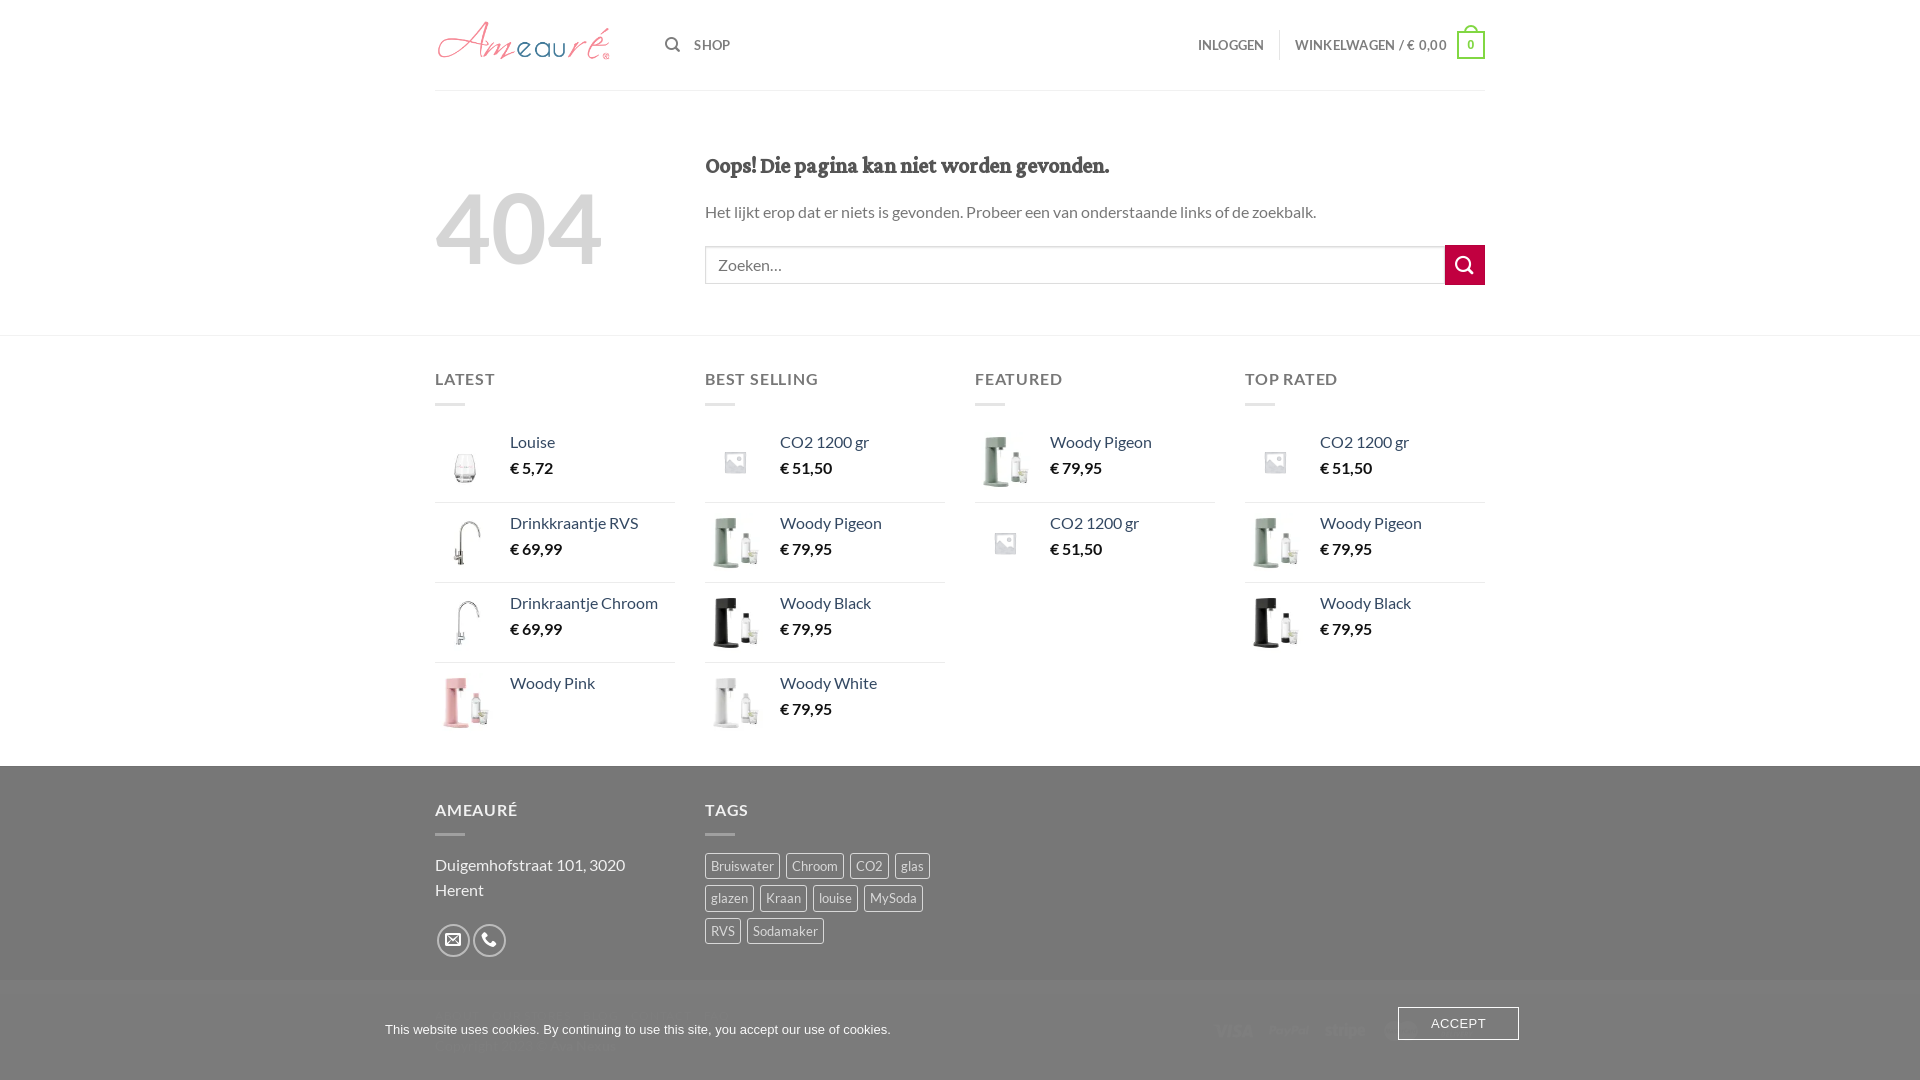  Describe the element at coordinates (862, 442) in the screenshot. I see `CO2 1200 gr` at that location.